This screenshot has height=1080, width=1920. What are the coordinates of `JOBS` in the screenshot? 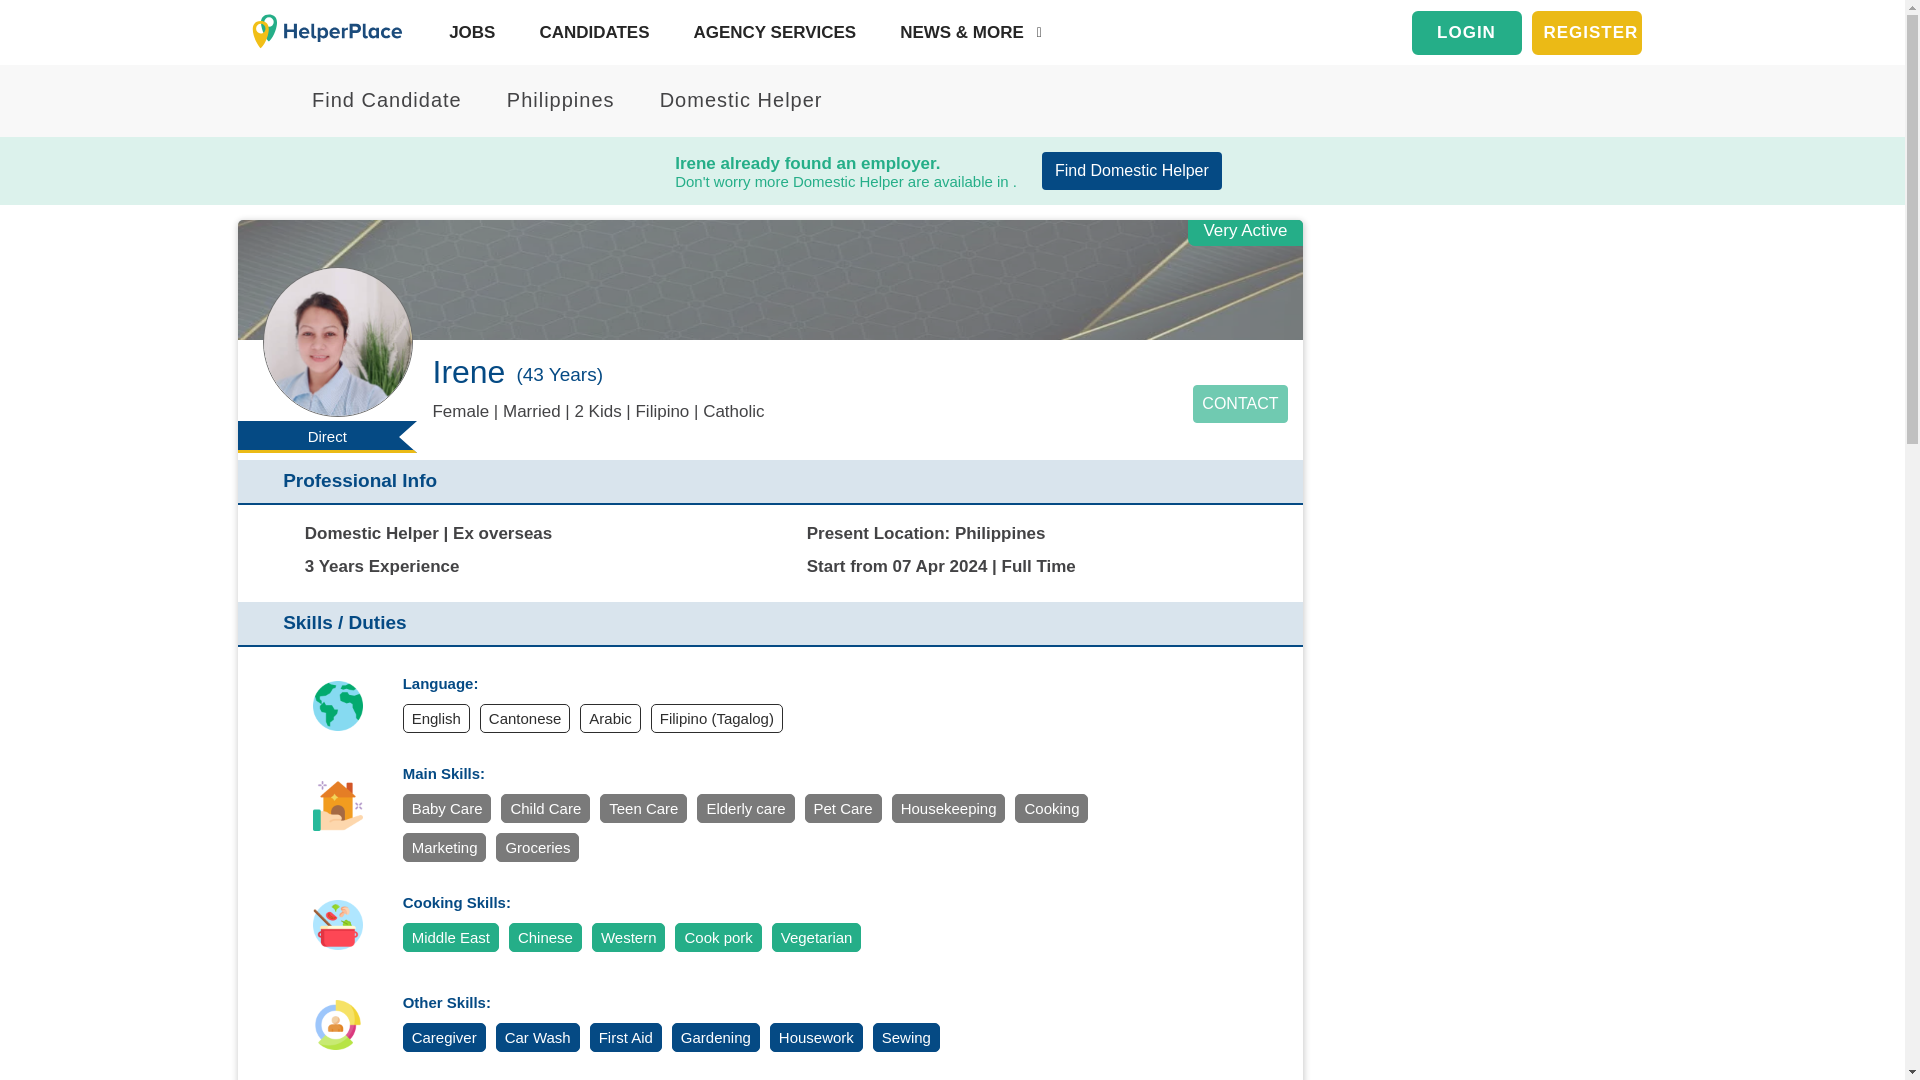 It's located at (467, 32).